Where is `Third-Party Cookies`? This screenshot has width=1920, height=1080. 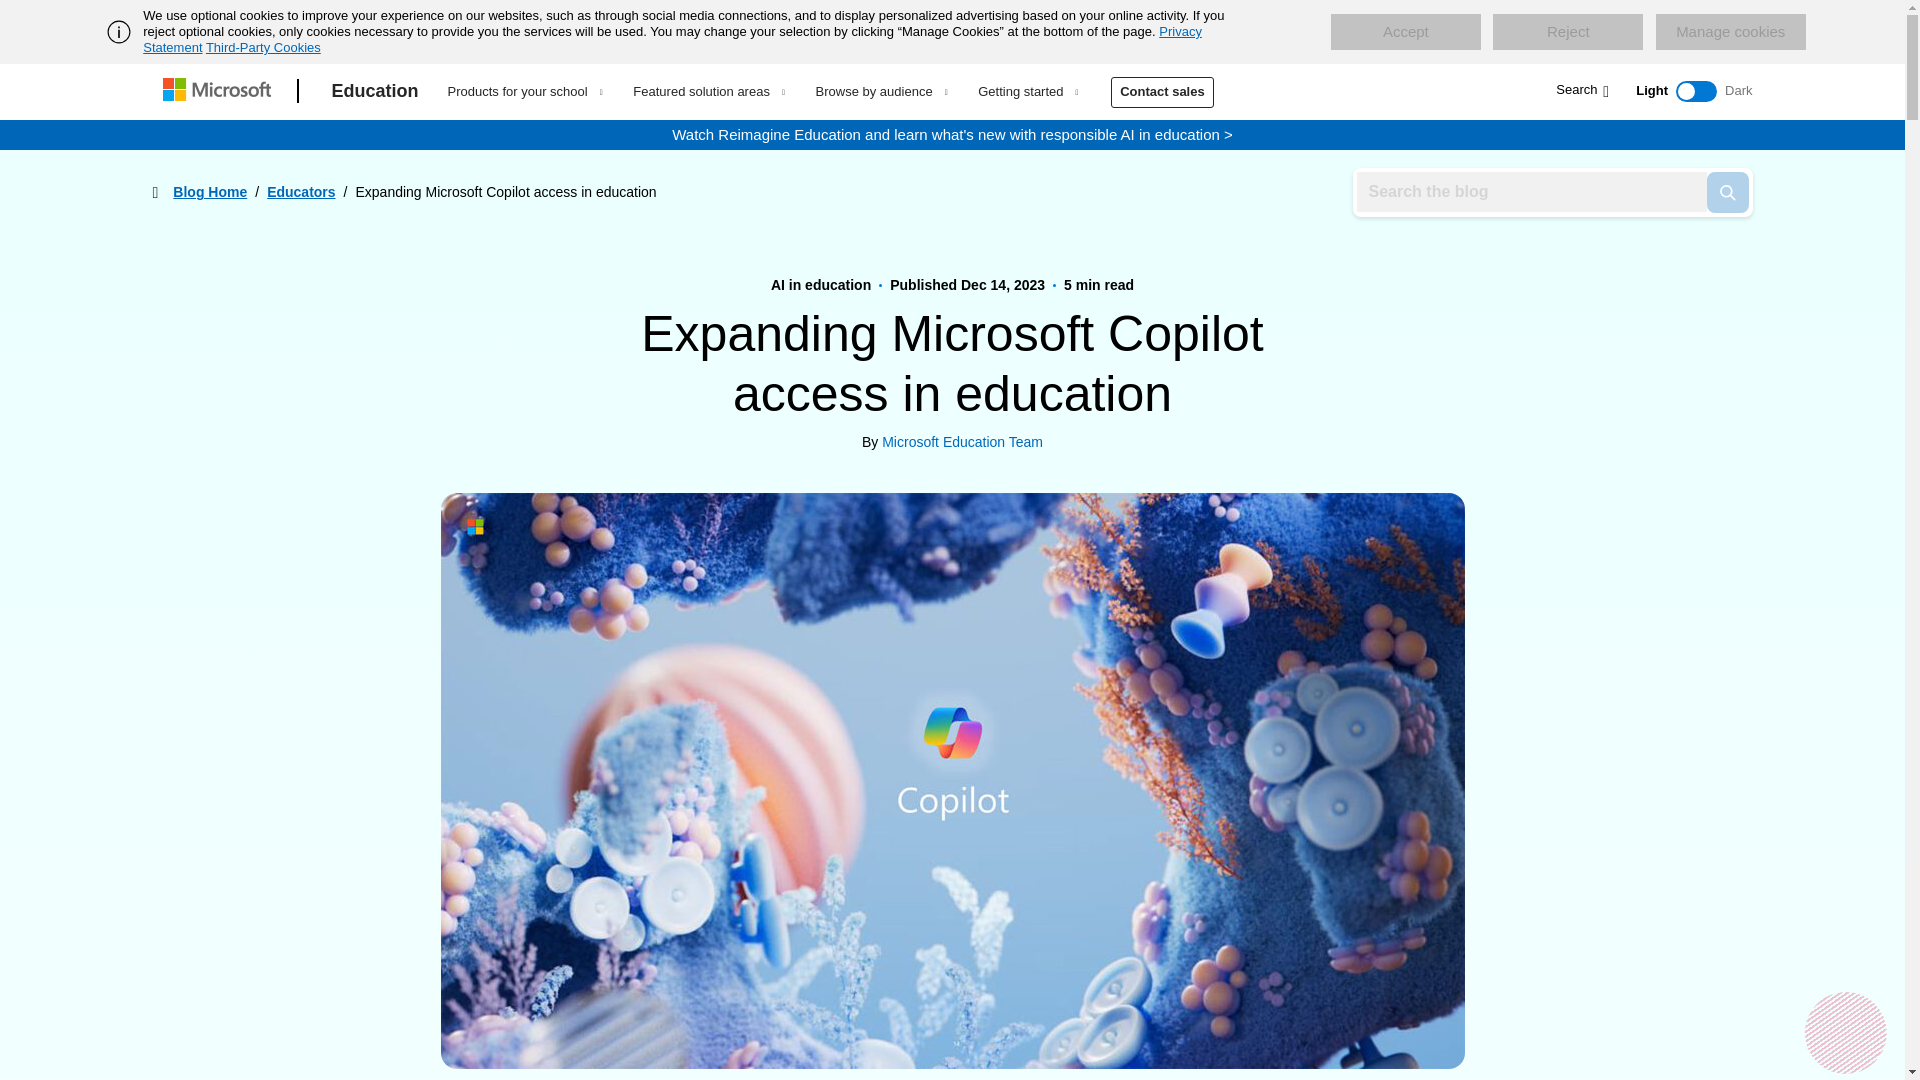
Third-Party Cookies is located at coordinates (262, 47).